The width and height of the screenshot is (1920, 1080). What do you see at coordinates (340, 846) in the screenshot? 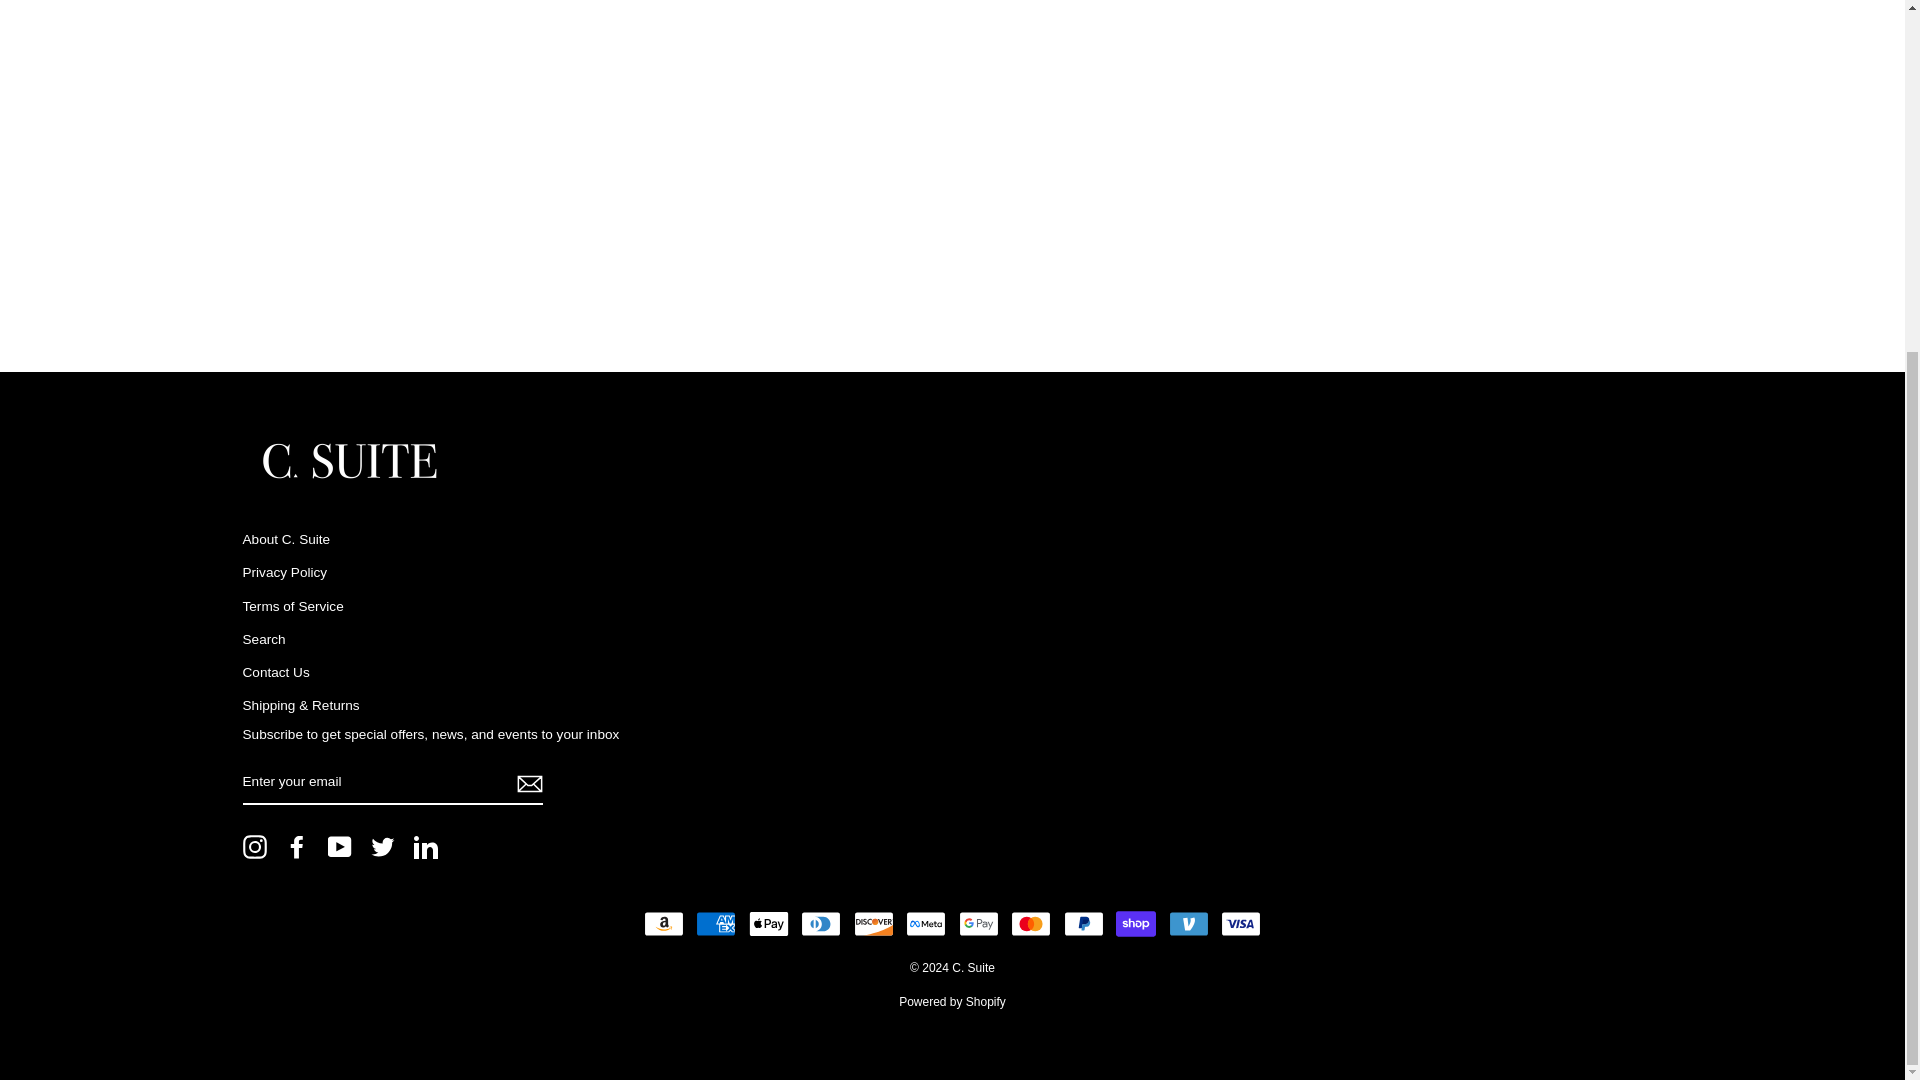
I see `C. Suite on YouTube` at bounding box center [340, 846].